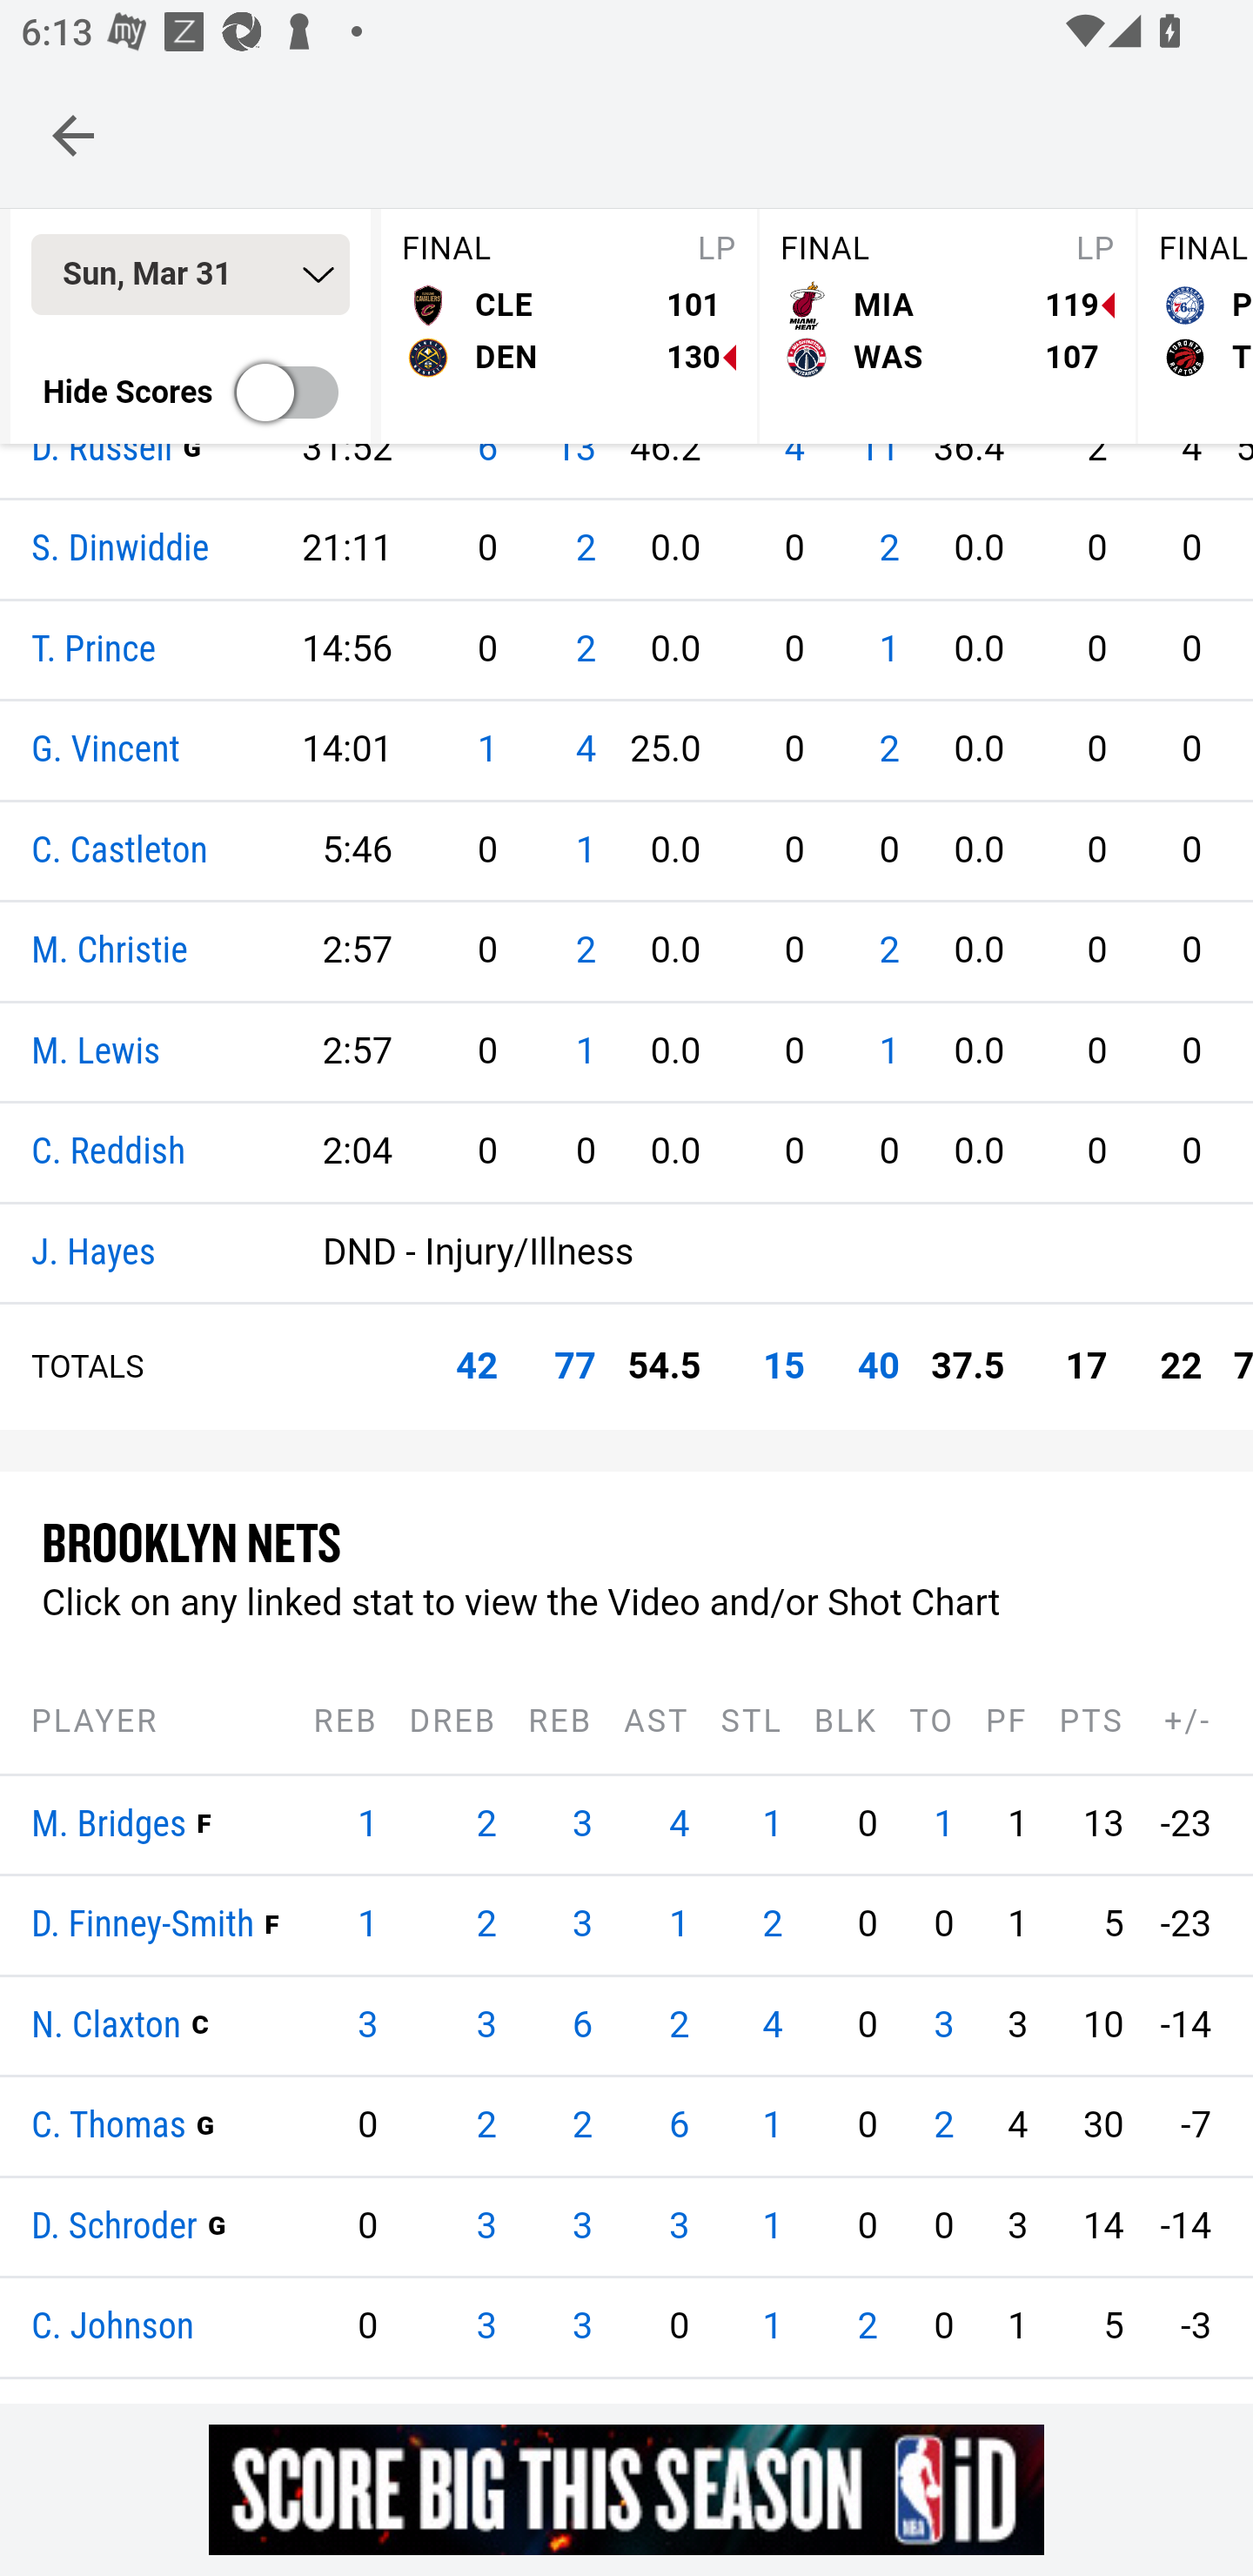  What do you see at coordinates (486, 2327) in the screenshot?
I see `3` at bounding box center [486, 2327].